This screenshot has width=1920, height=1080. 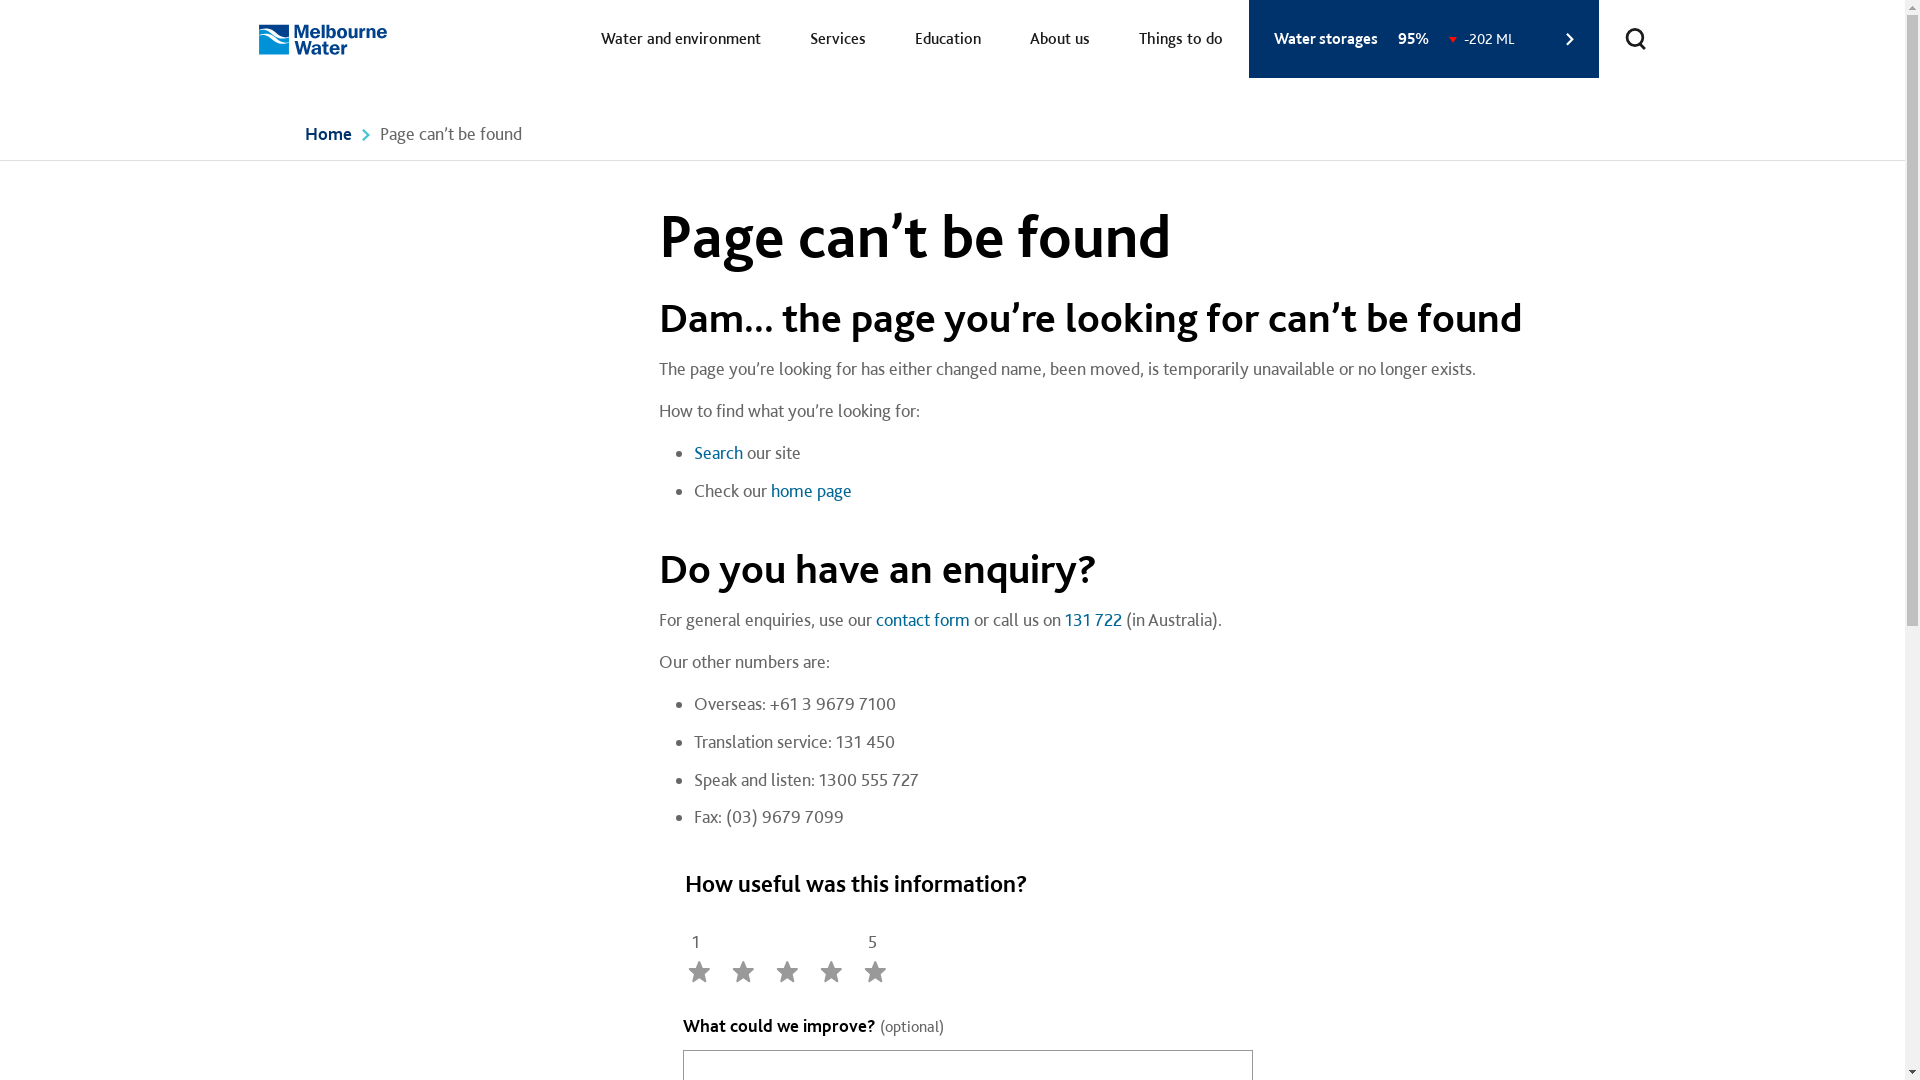 I want to click on Education, so click(x=948, y=40).